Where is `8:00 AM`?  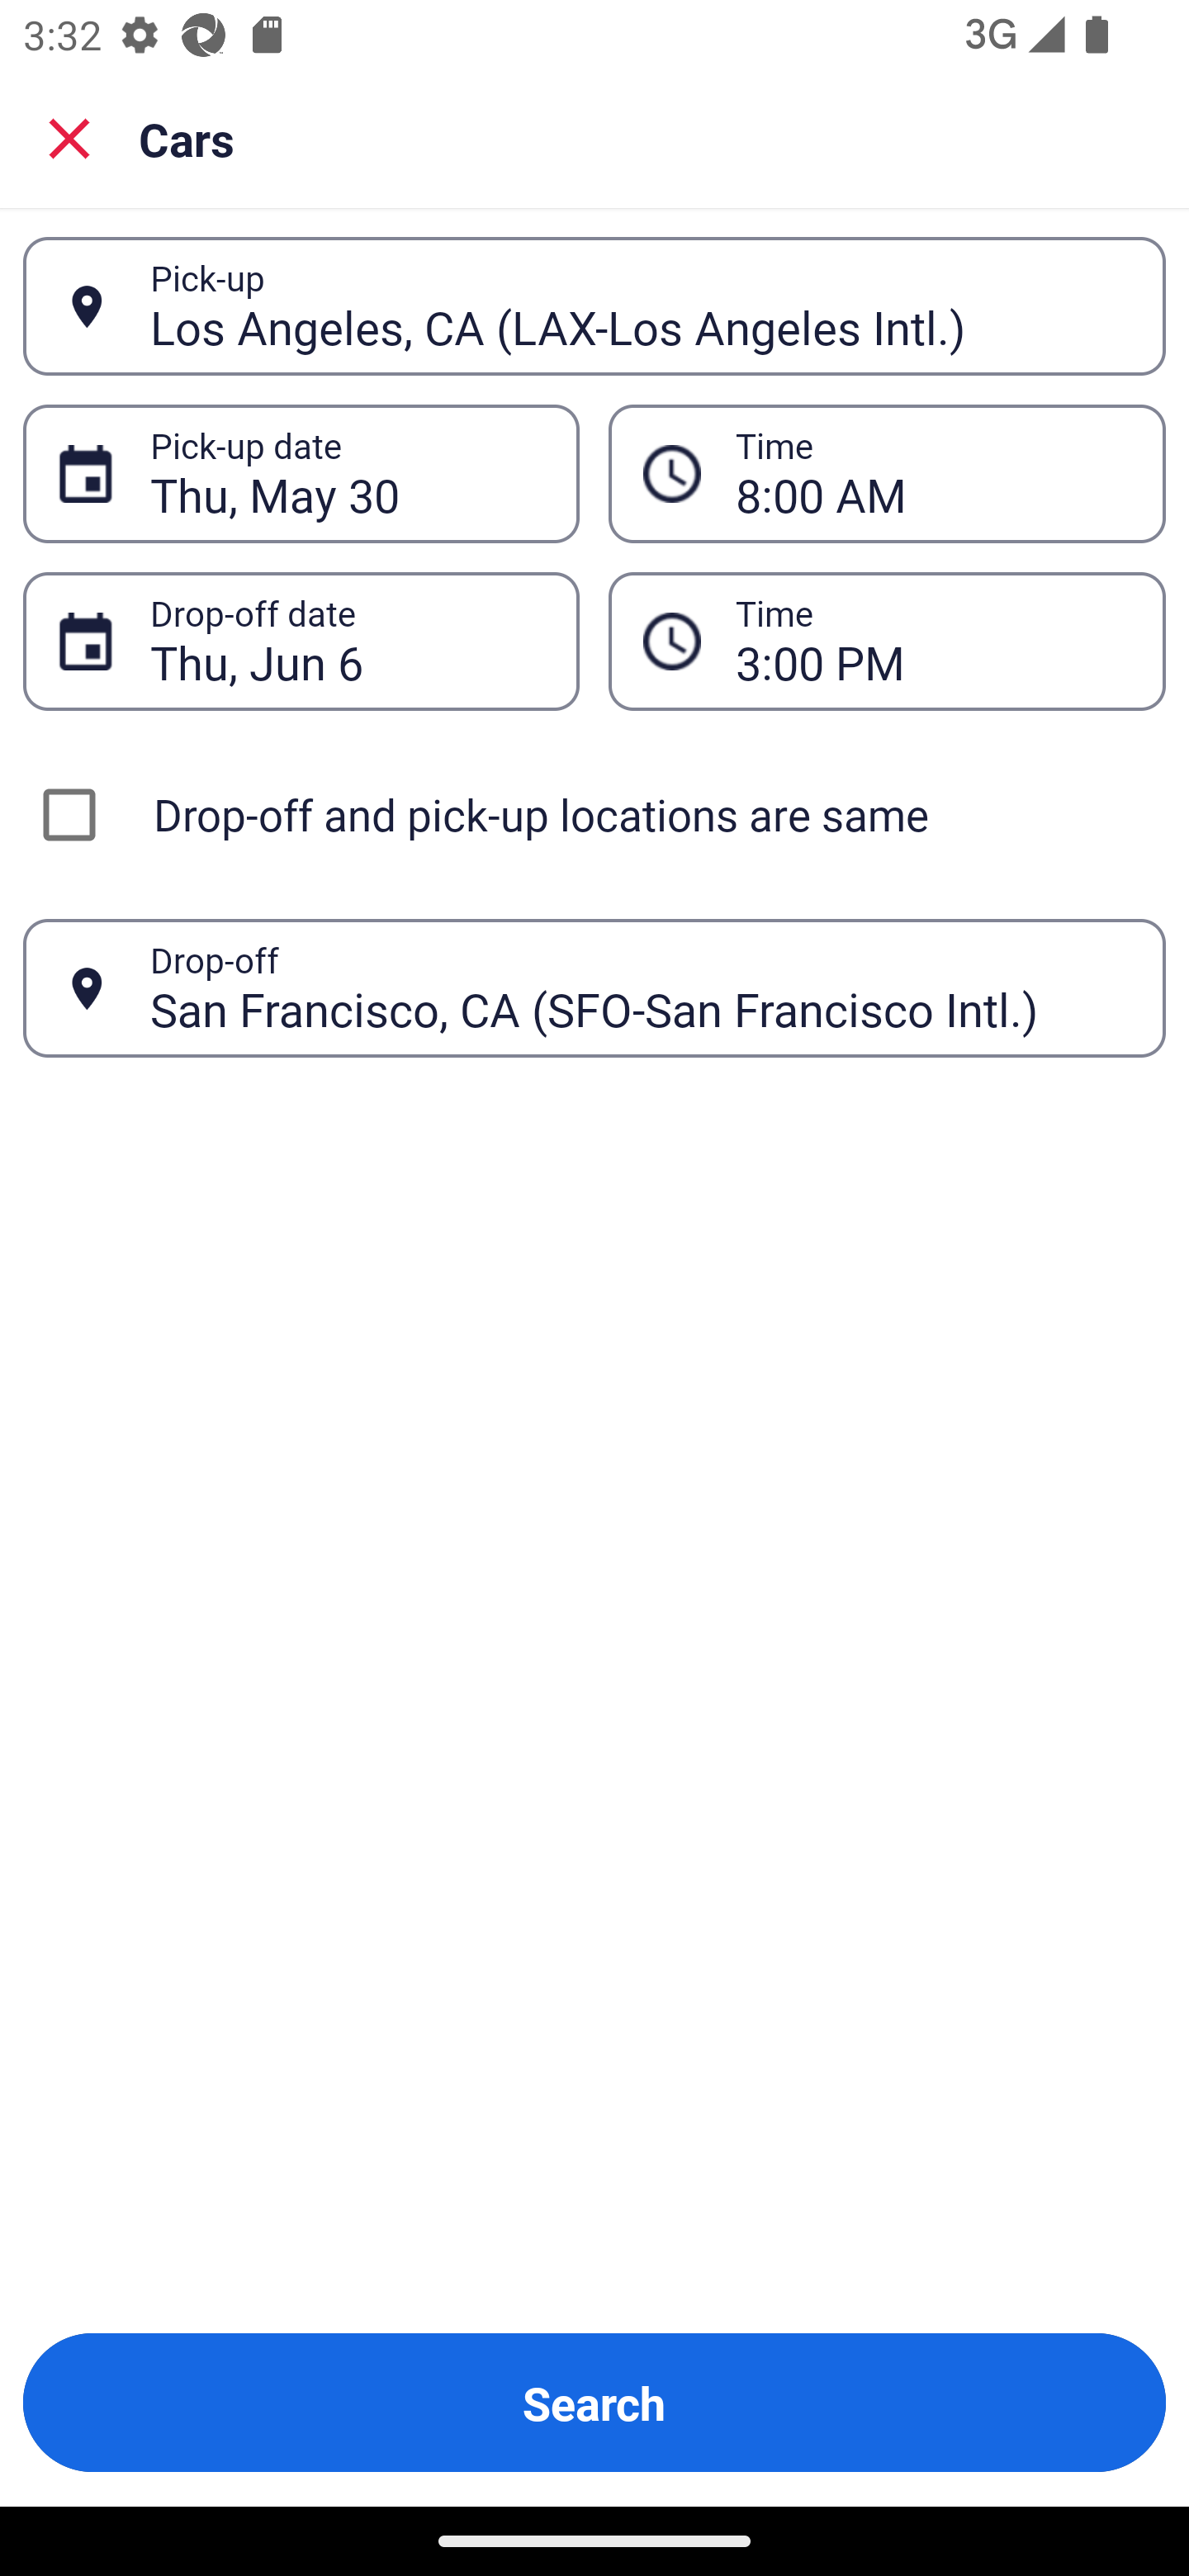
8:00 AM is located at coordinates (933, 474).